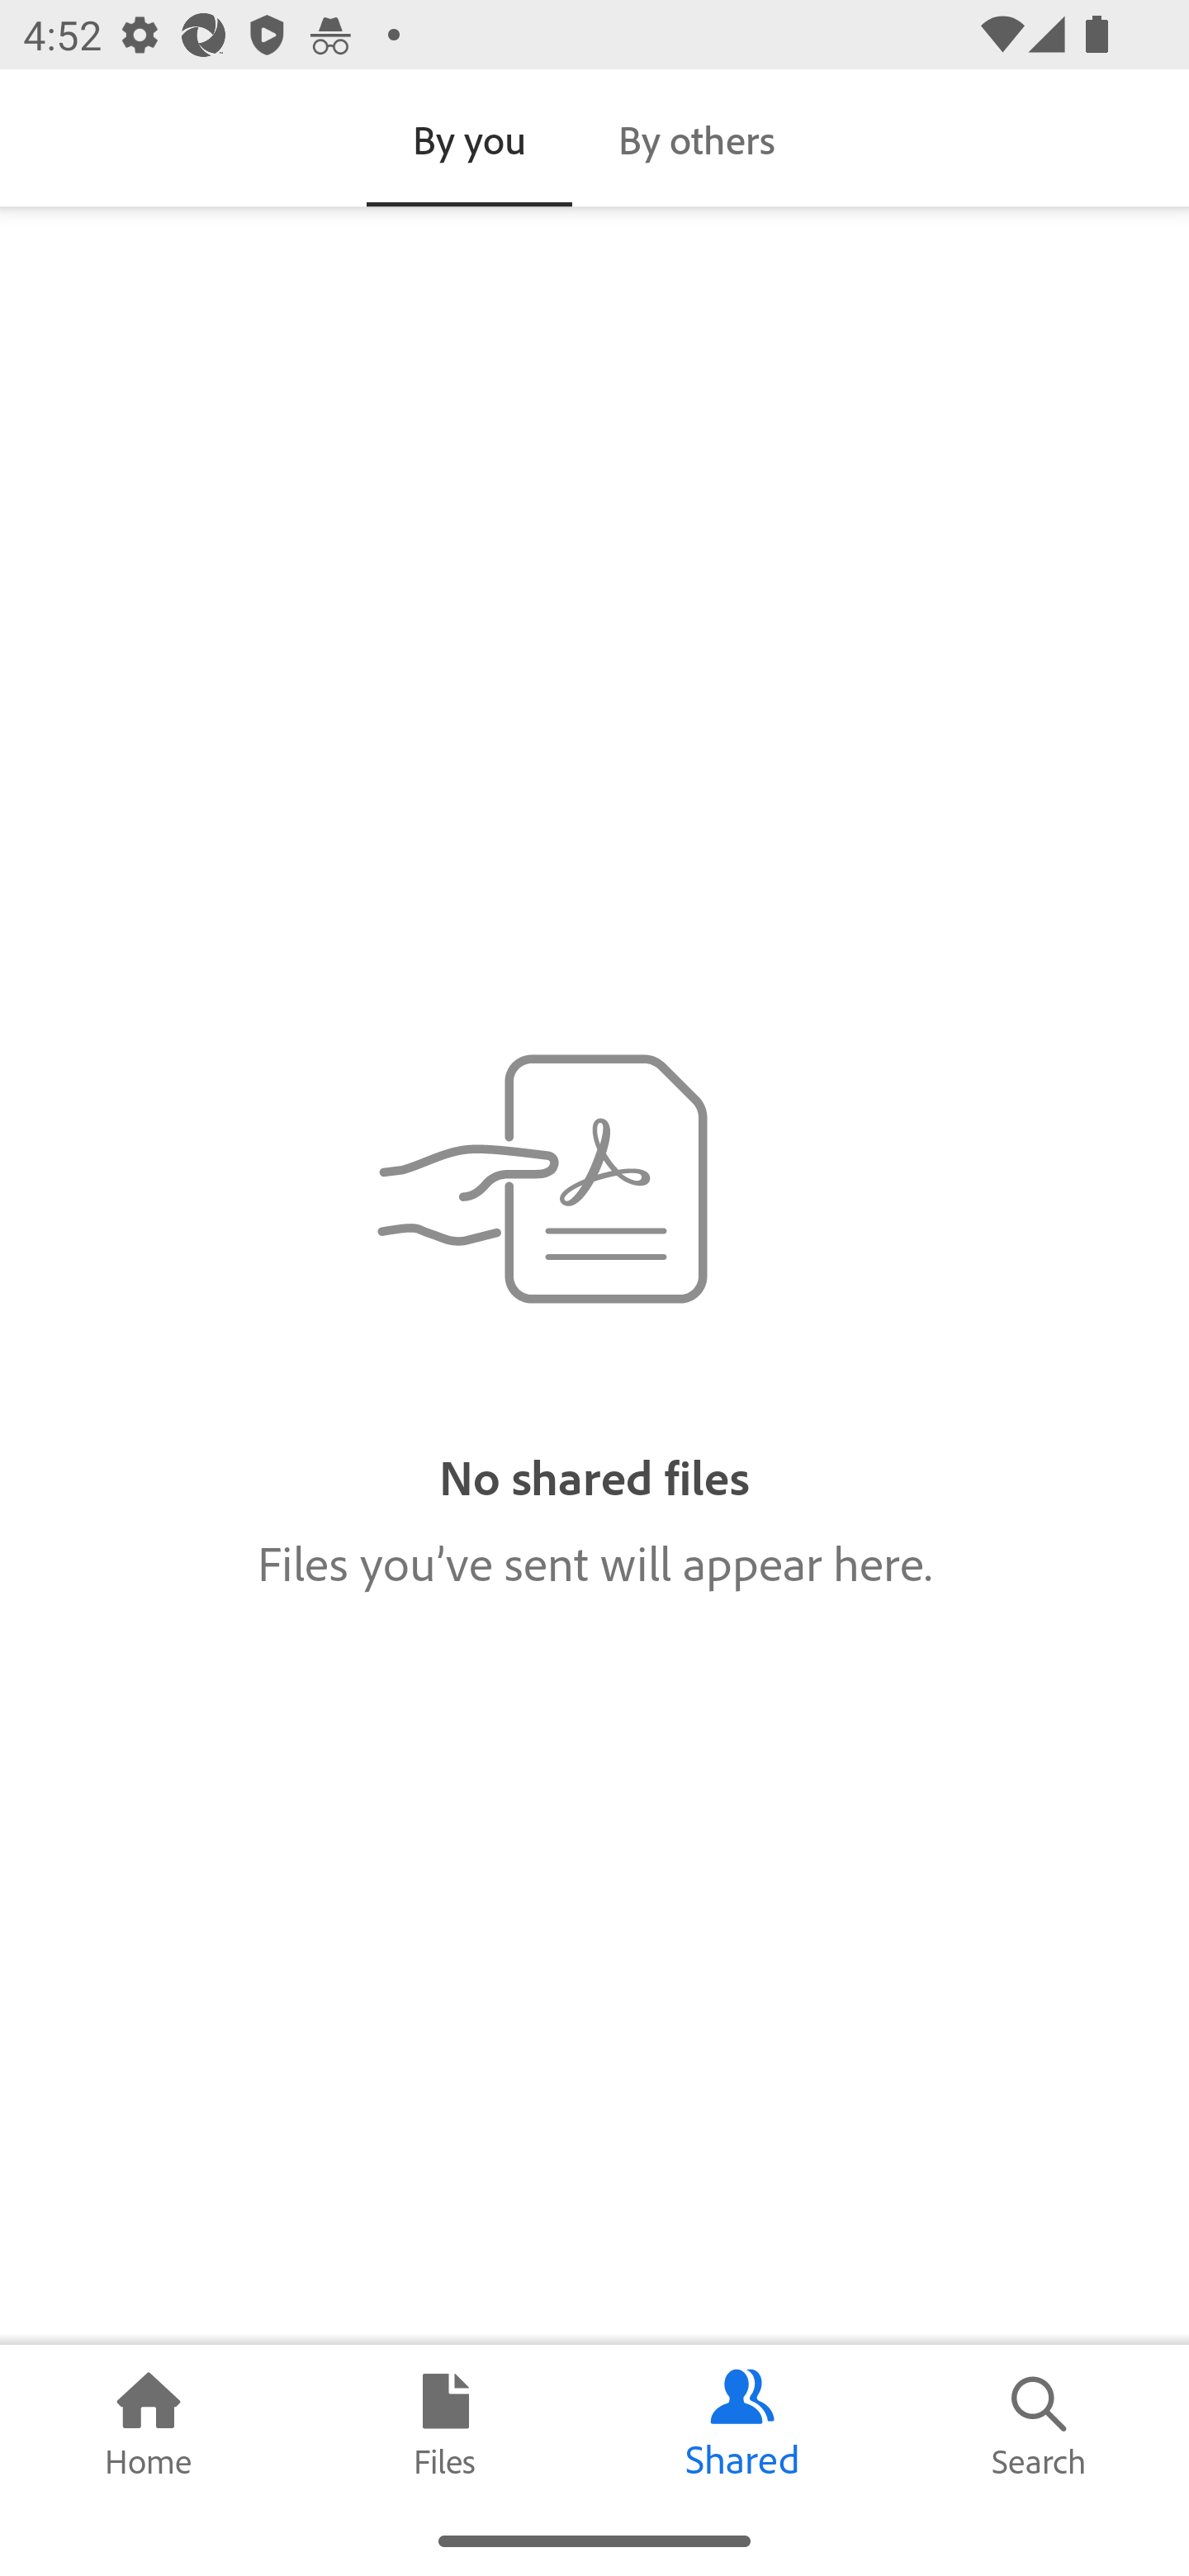 Image resolution: width=1189 pixels, height=2576 pixels. Describe the element at coordinates (469, 139) in the screenshot. I see `By you` at that location.